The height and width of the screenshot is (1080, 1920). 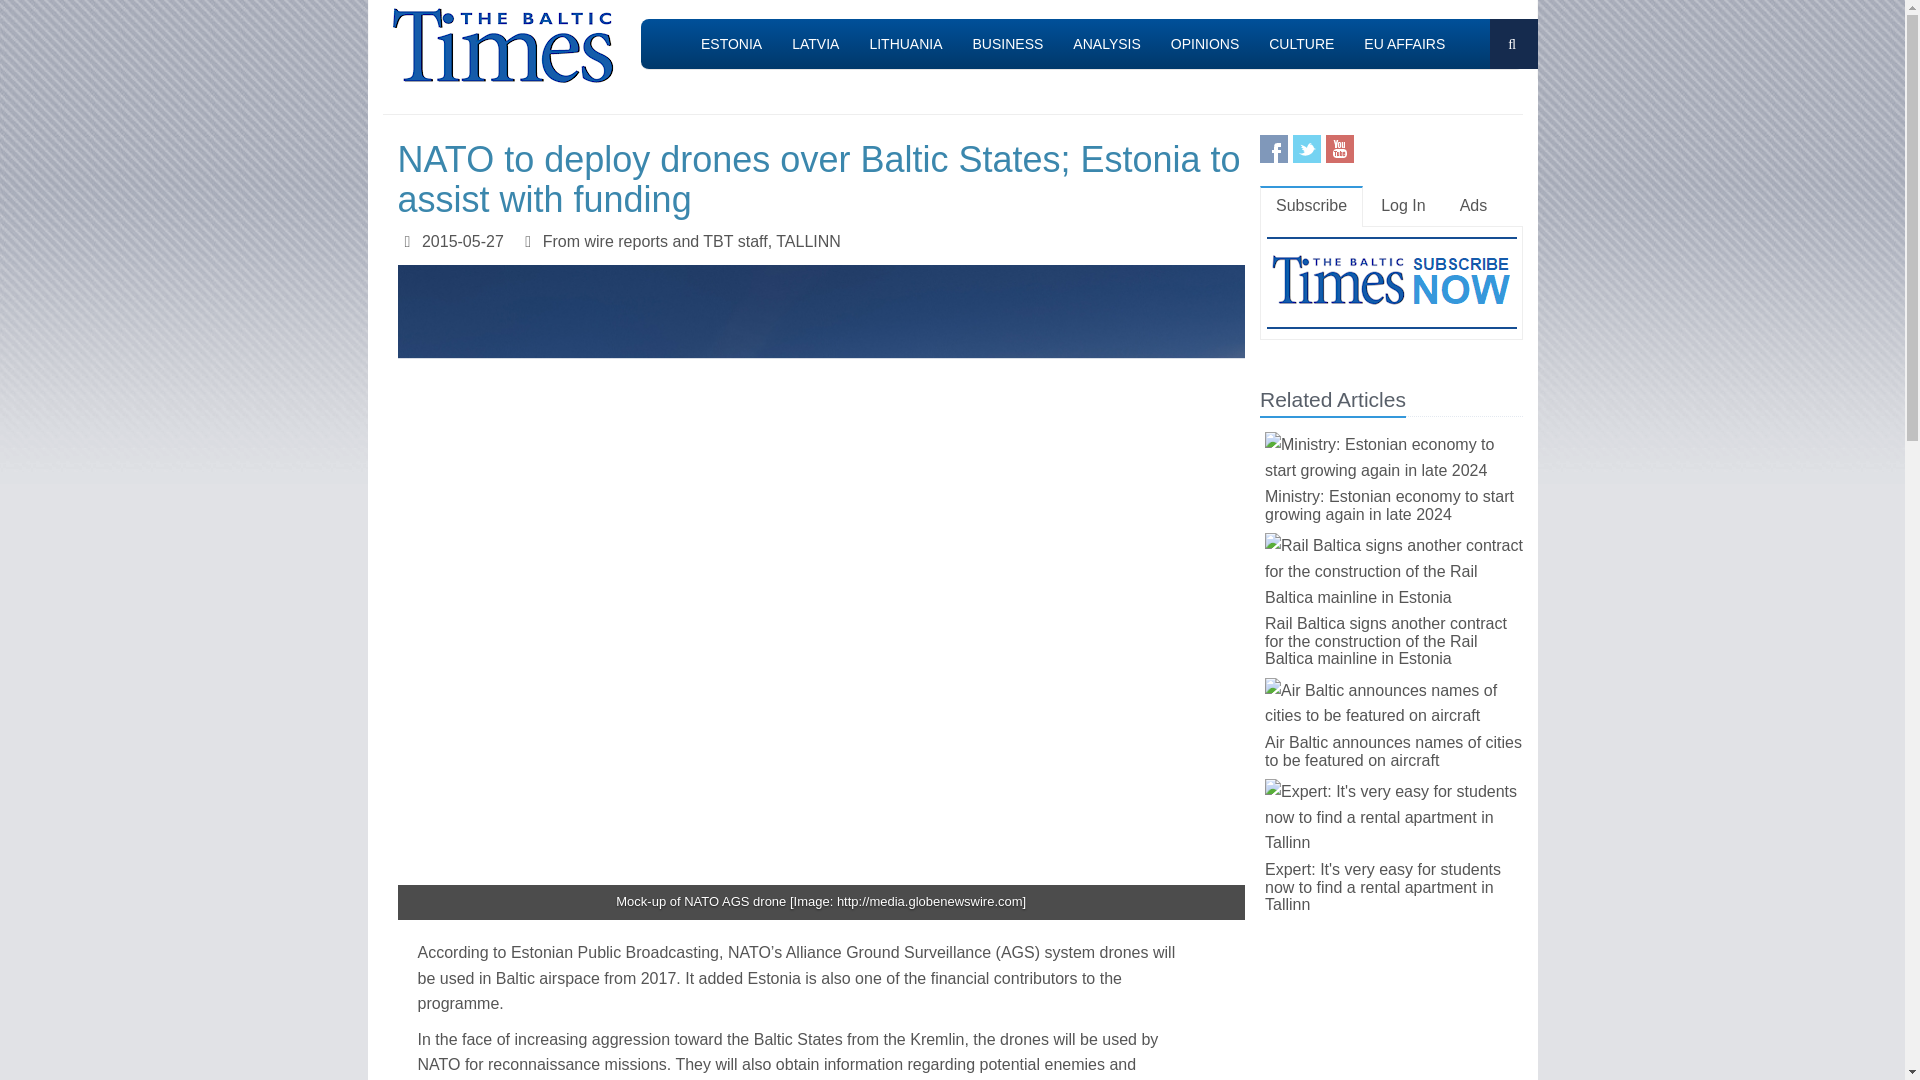 I want to click on Subscribe, so click(x=1311, y=206).